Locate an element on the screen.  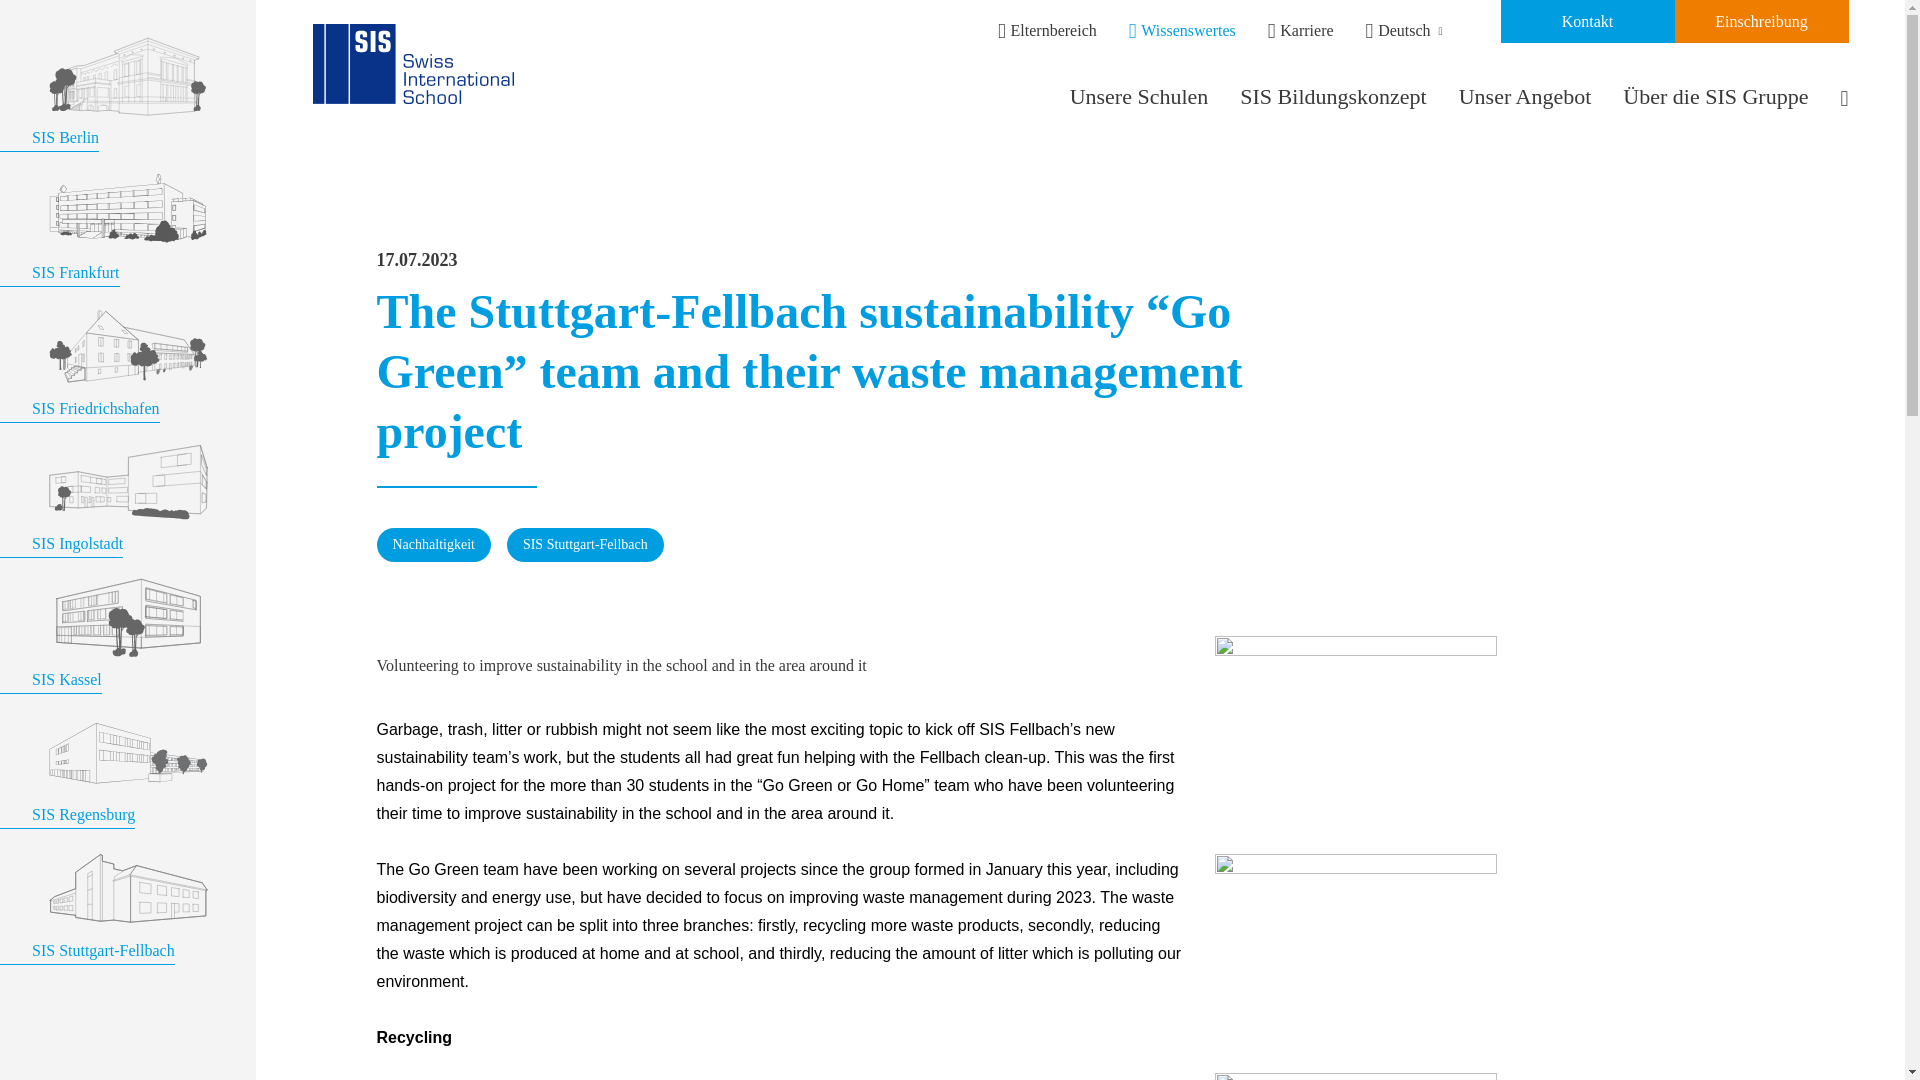
SIS Friedrichshafen is located at coordinates (128, 398).